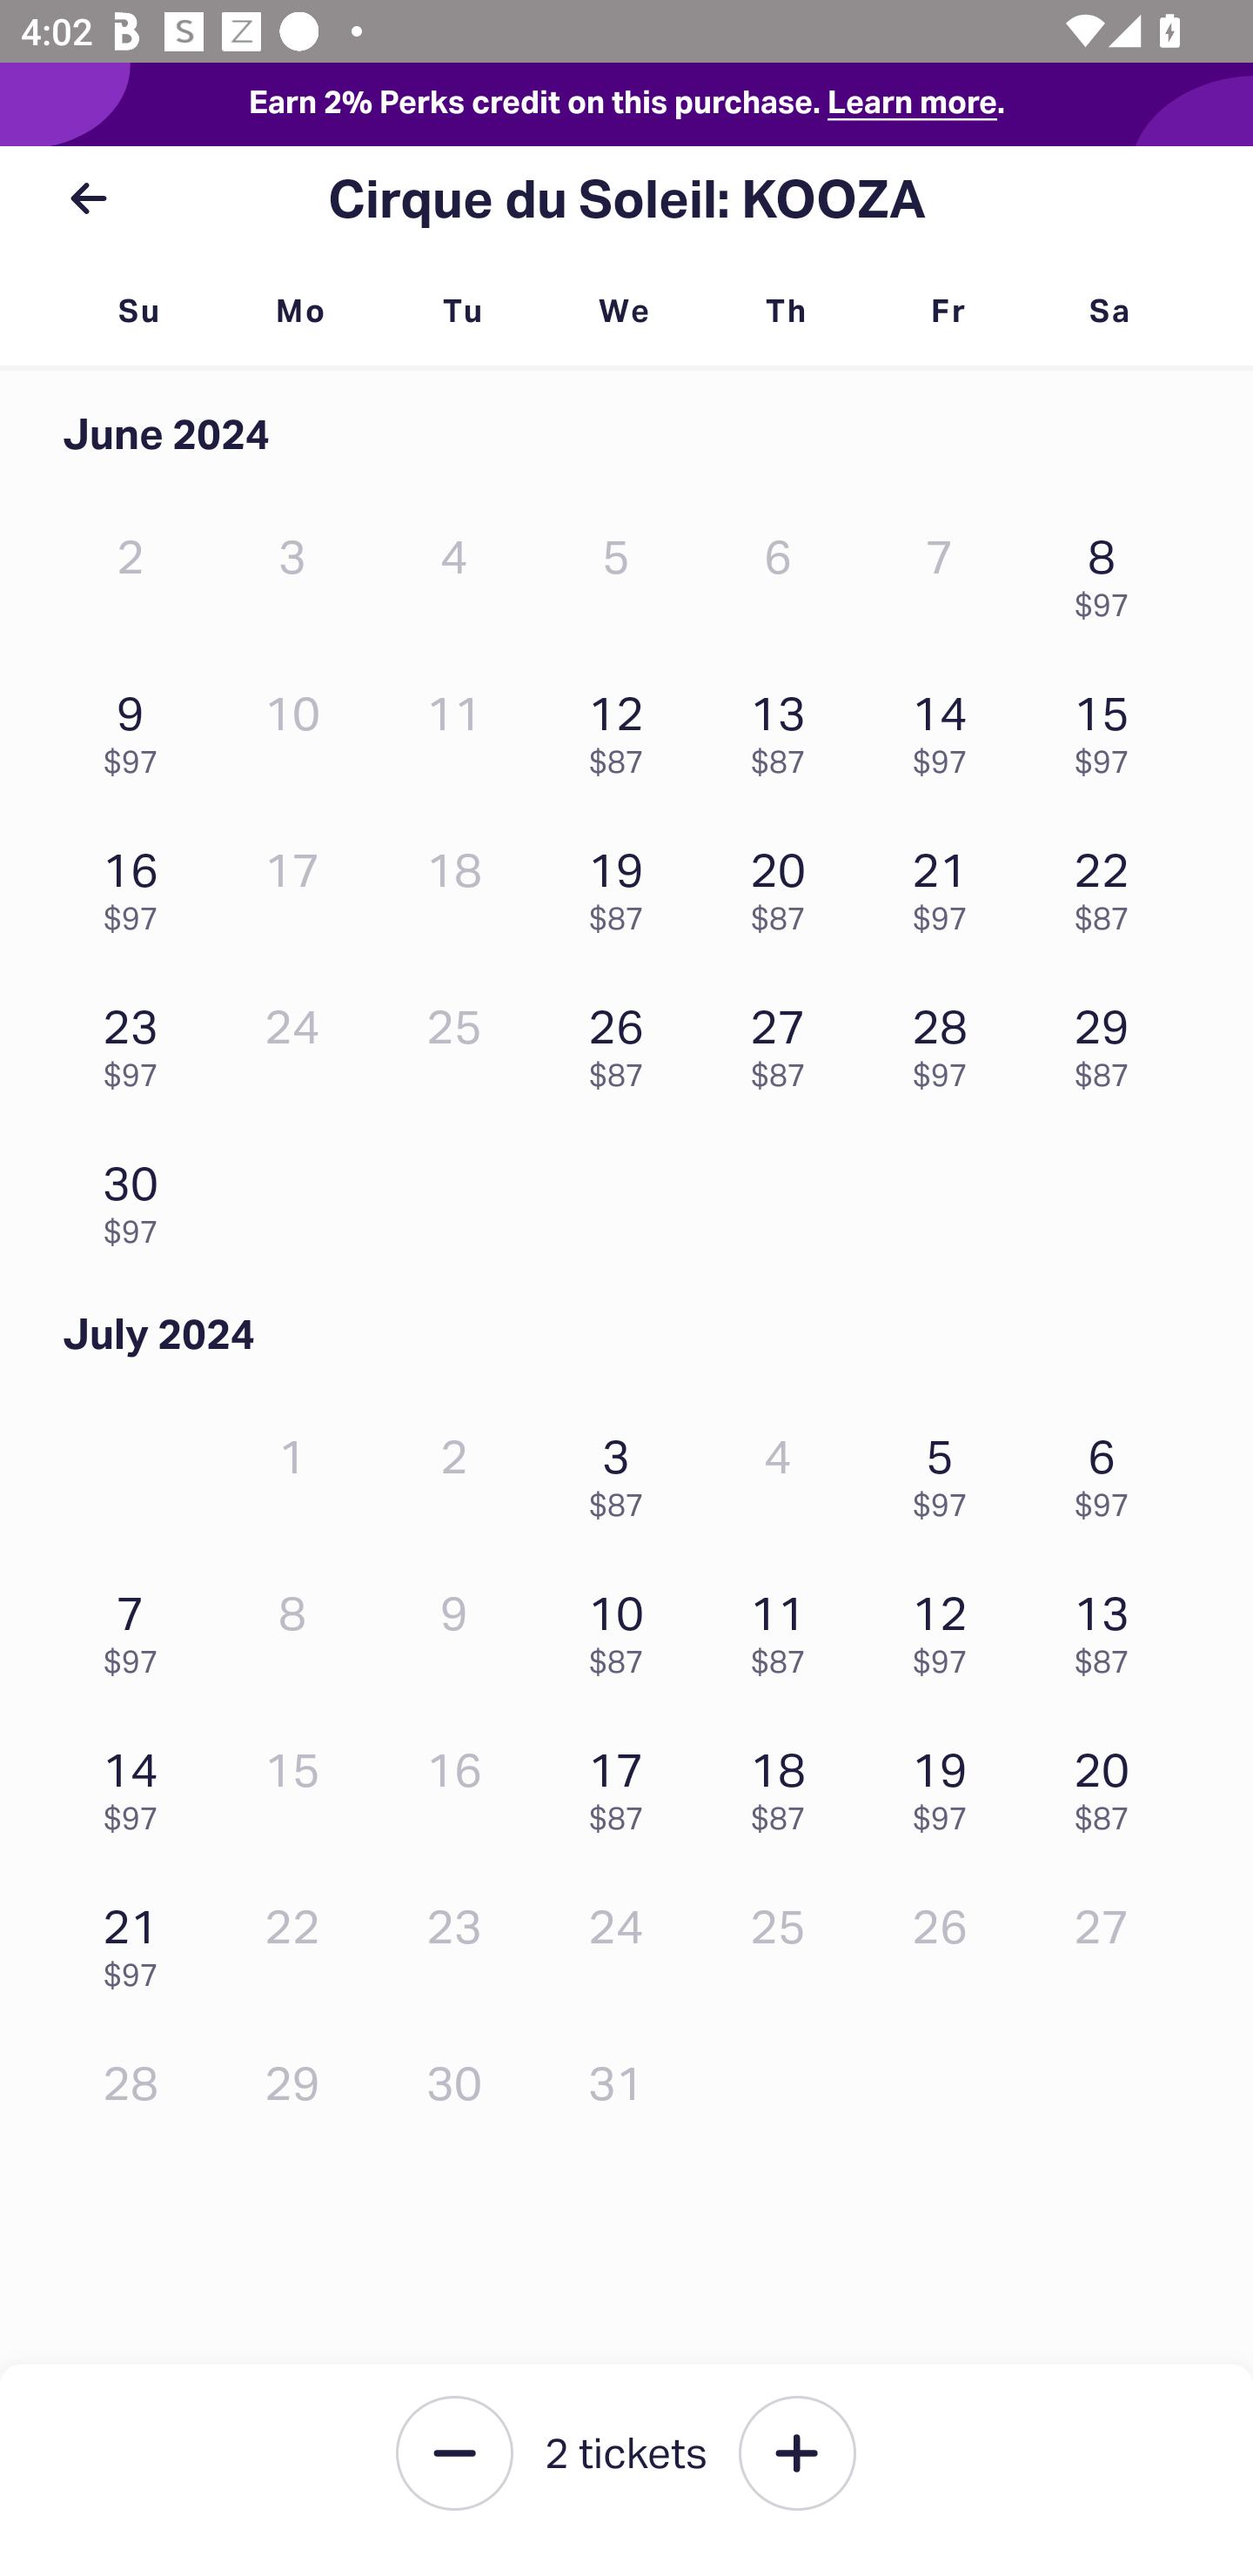 Image resolution: width=1253 pixels, height=2576 pixels. I want to click on 12 $97, so click(948, 1626).